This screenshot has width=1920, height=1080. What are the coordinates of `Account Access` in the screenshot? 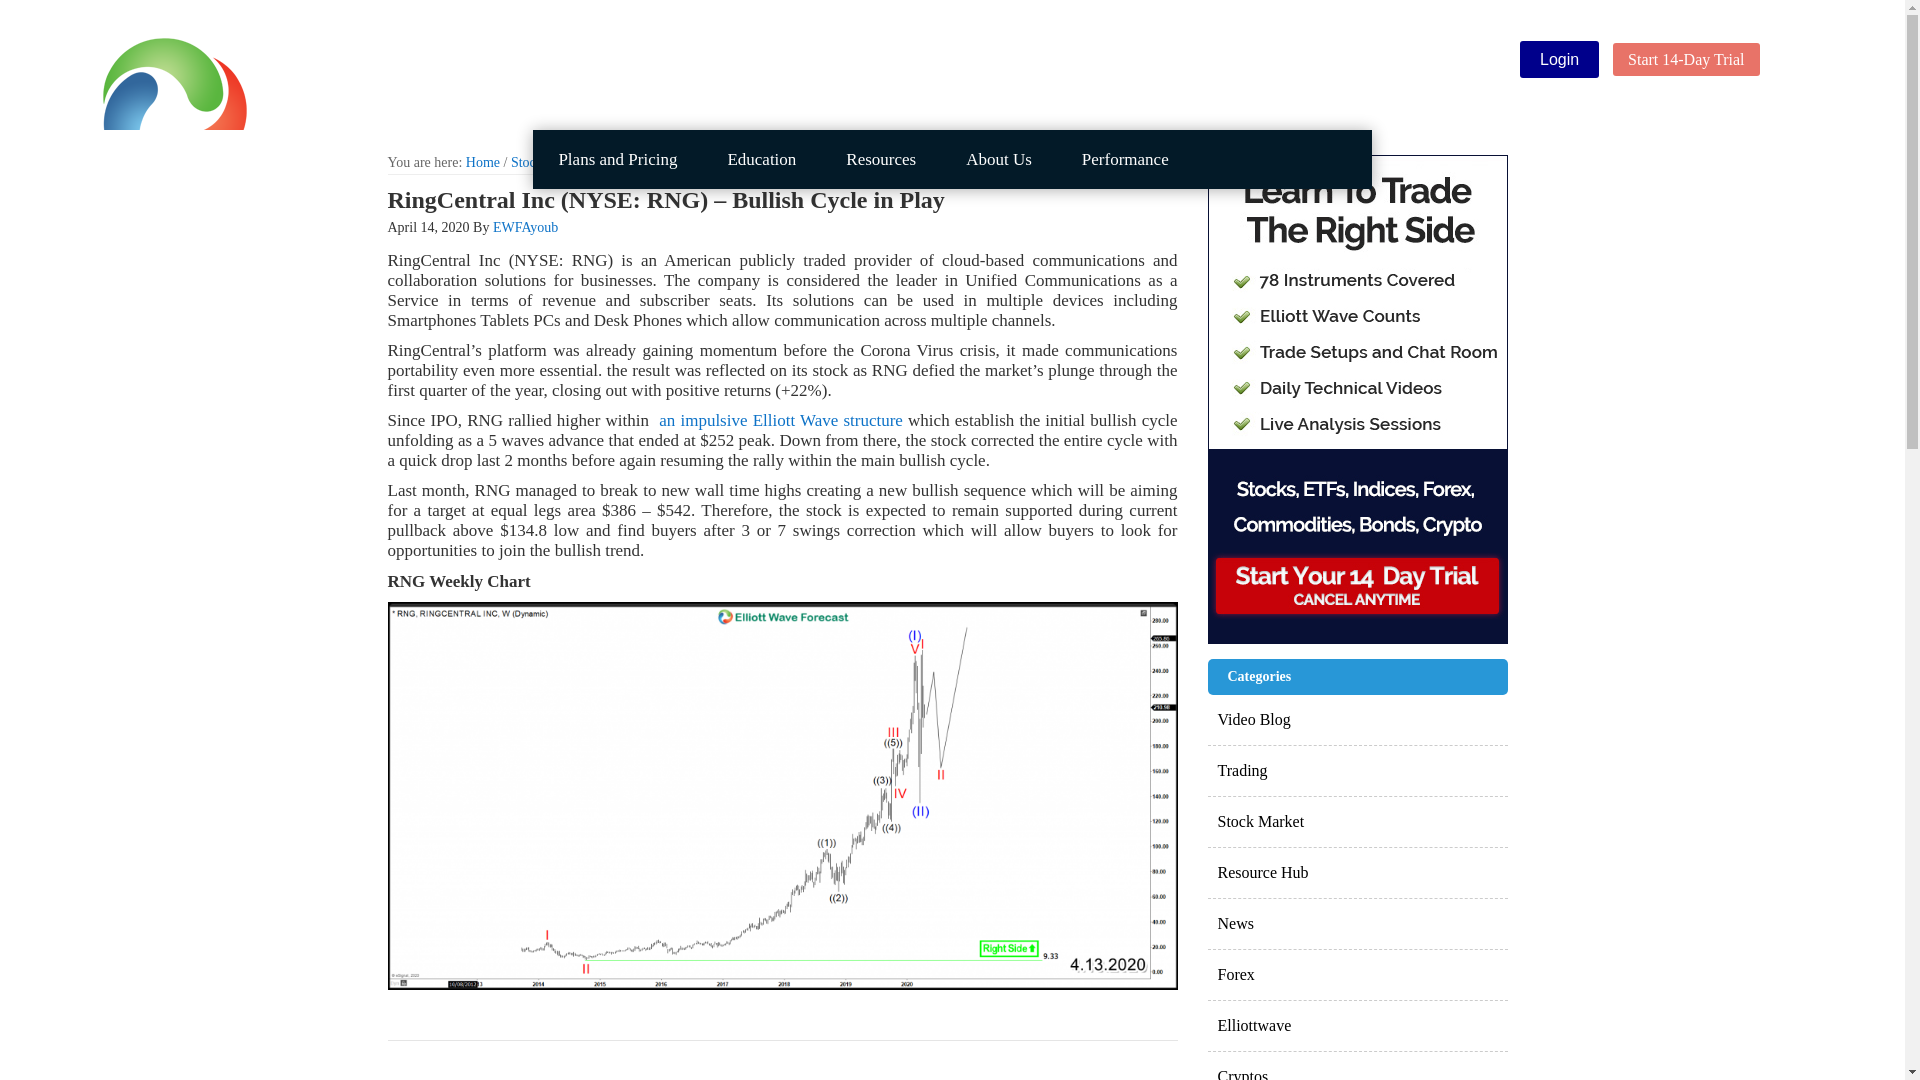 It's located at (1560, 59).